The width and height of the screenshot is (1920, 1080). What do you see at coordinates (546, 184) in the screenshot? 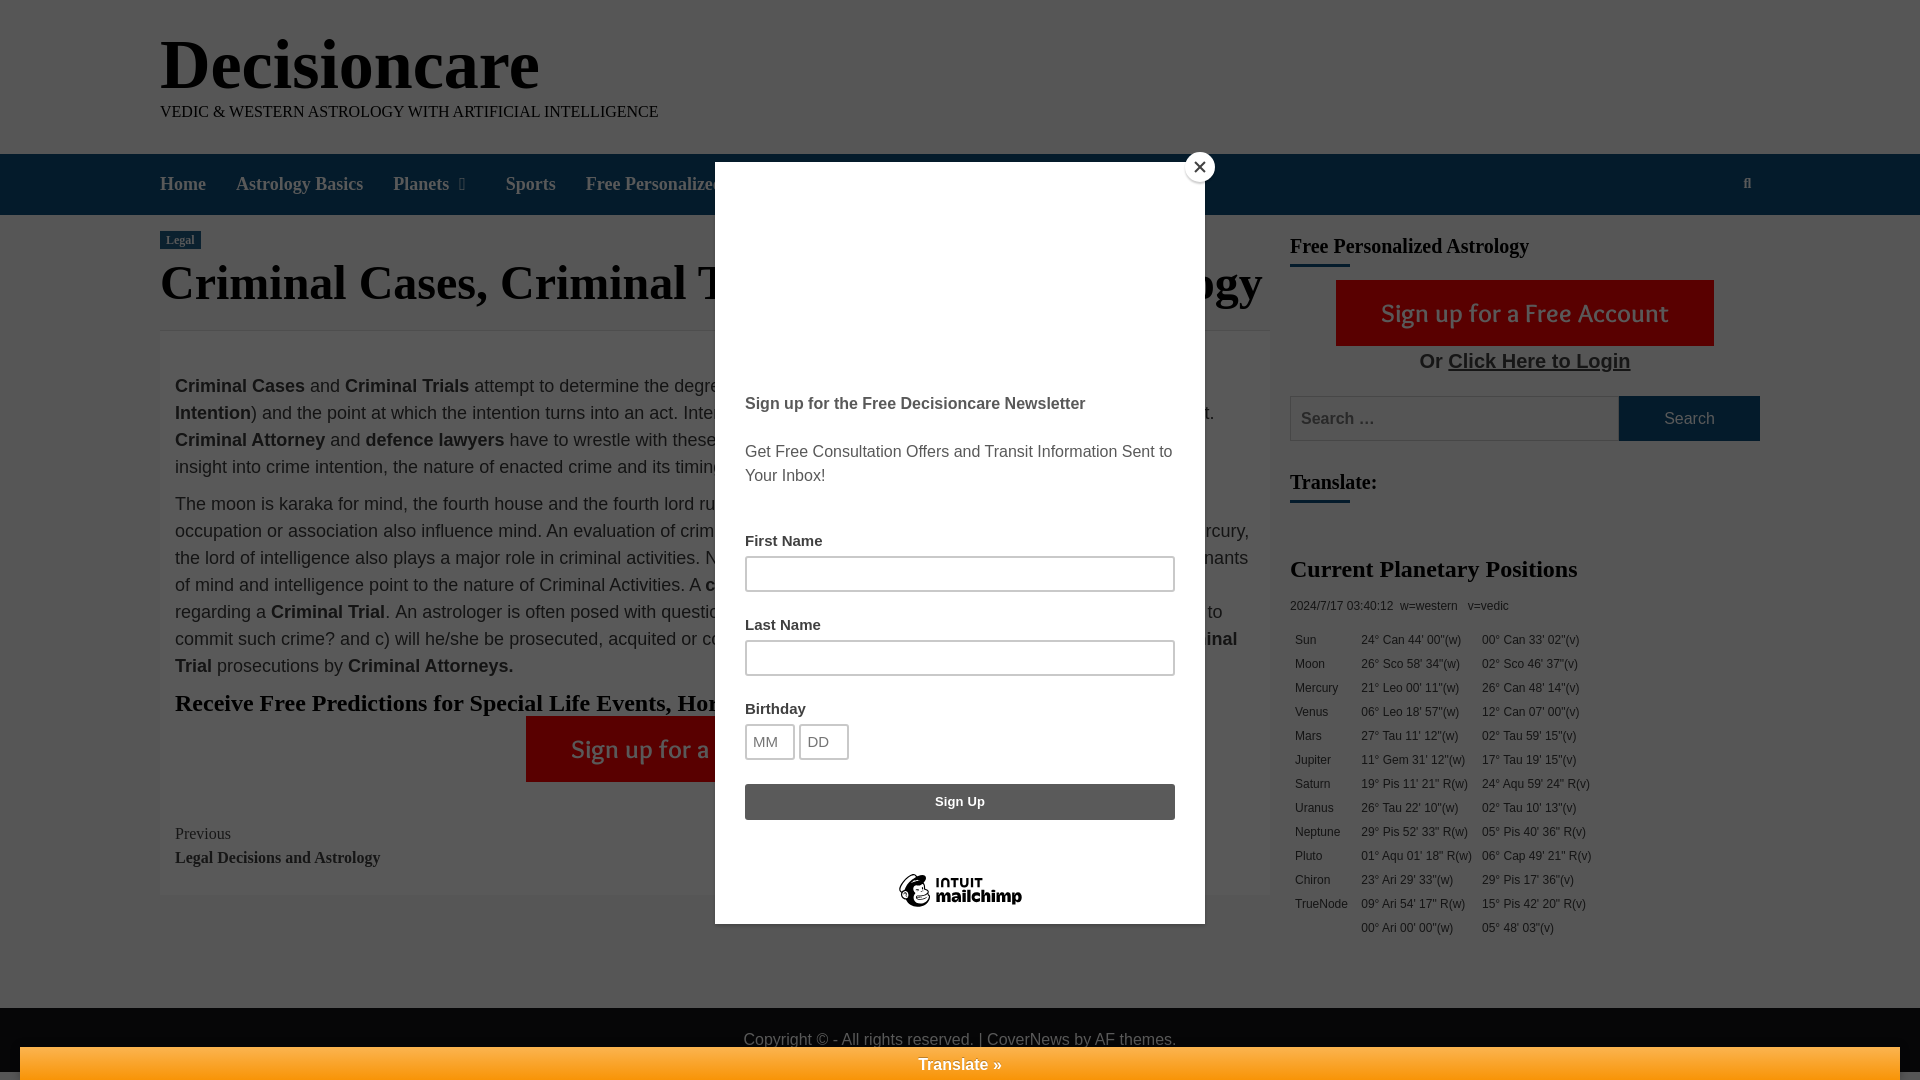
I see `Sports` at bounding box center [546, 184].